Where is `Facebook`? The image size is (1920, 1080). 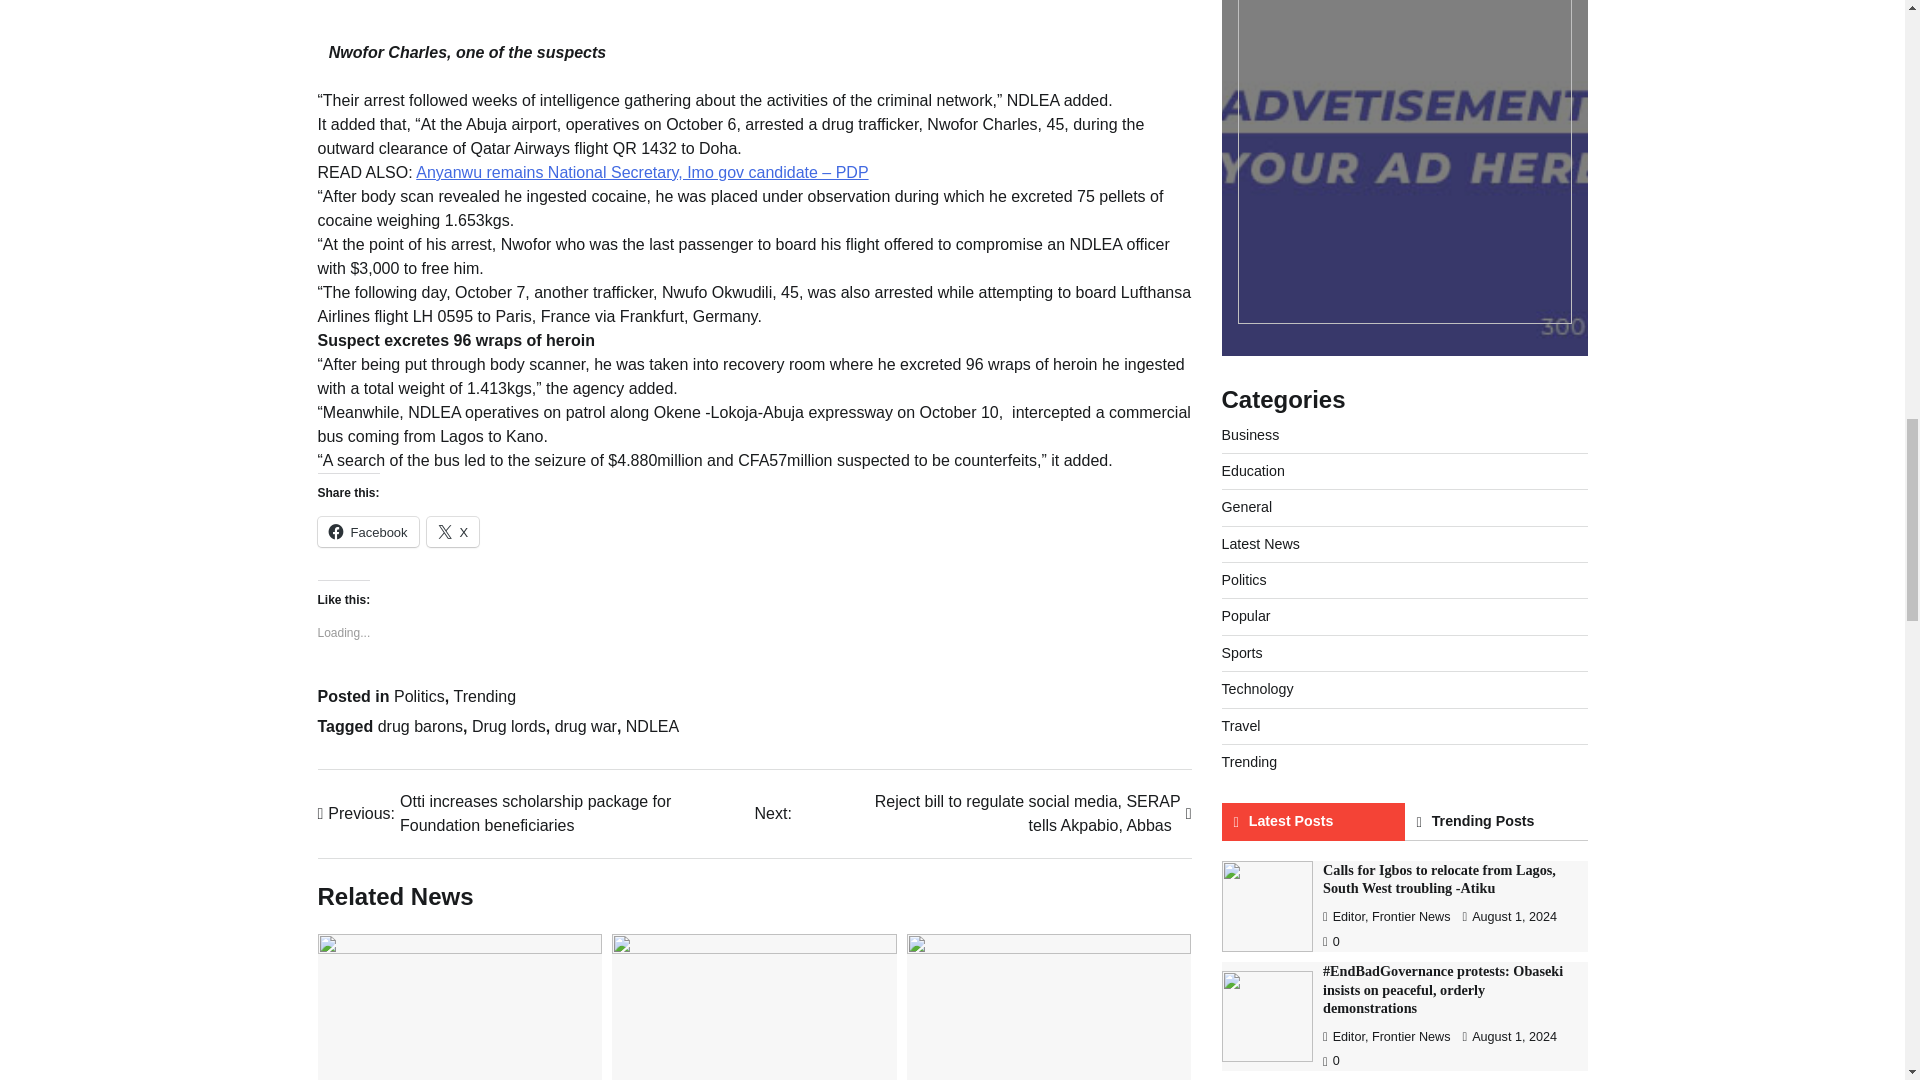
Facebook is located at coordinates (368, 532).